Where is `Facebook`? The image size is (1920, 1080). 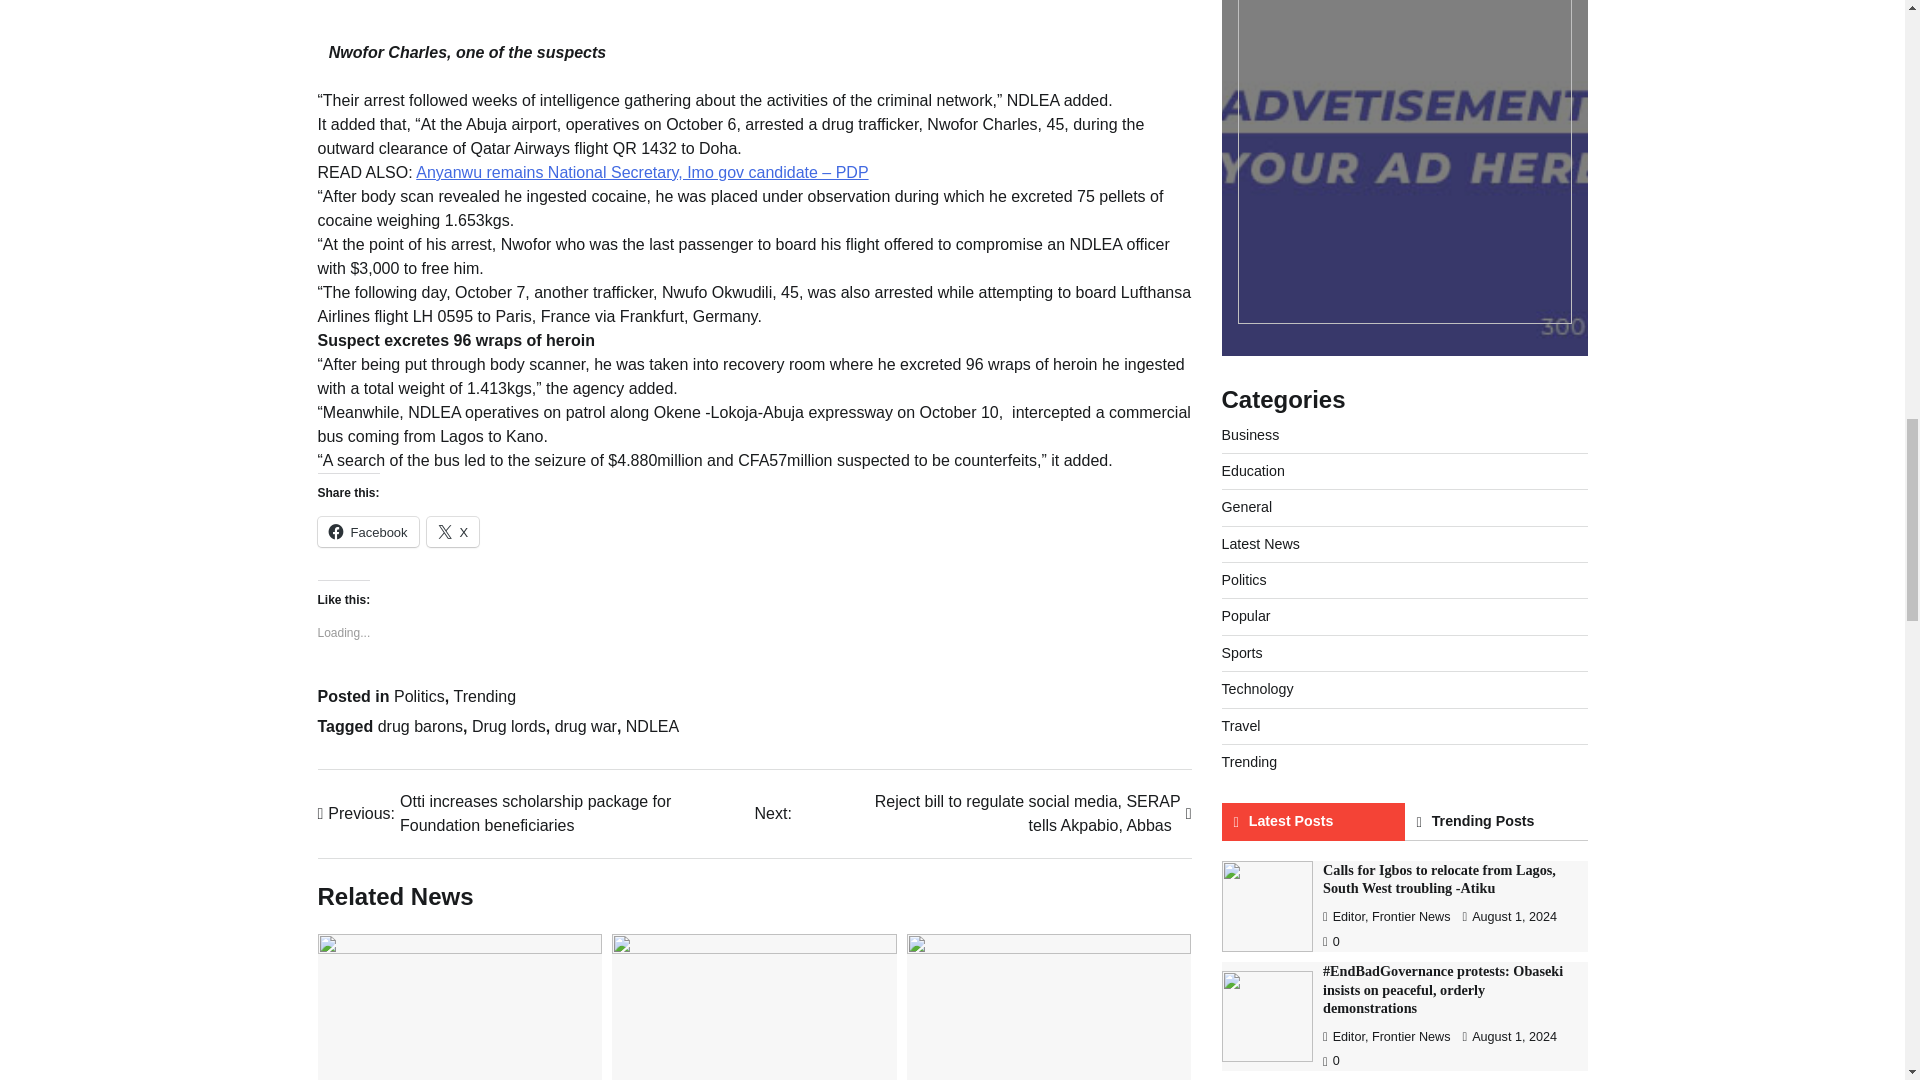
Facebook is located at coordinates (368, 532).